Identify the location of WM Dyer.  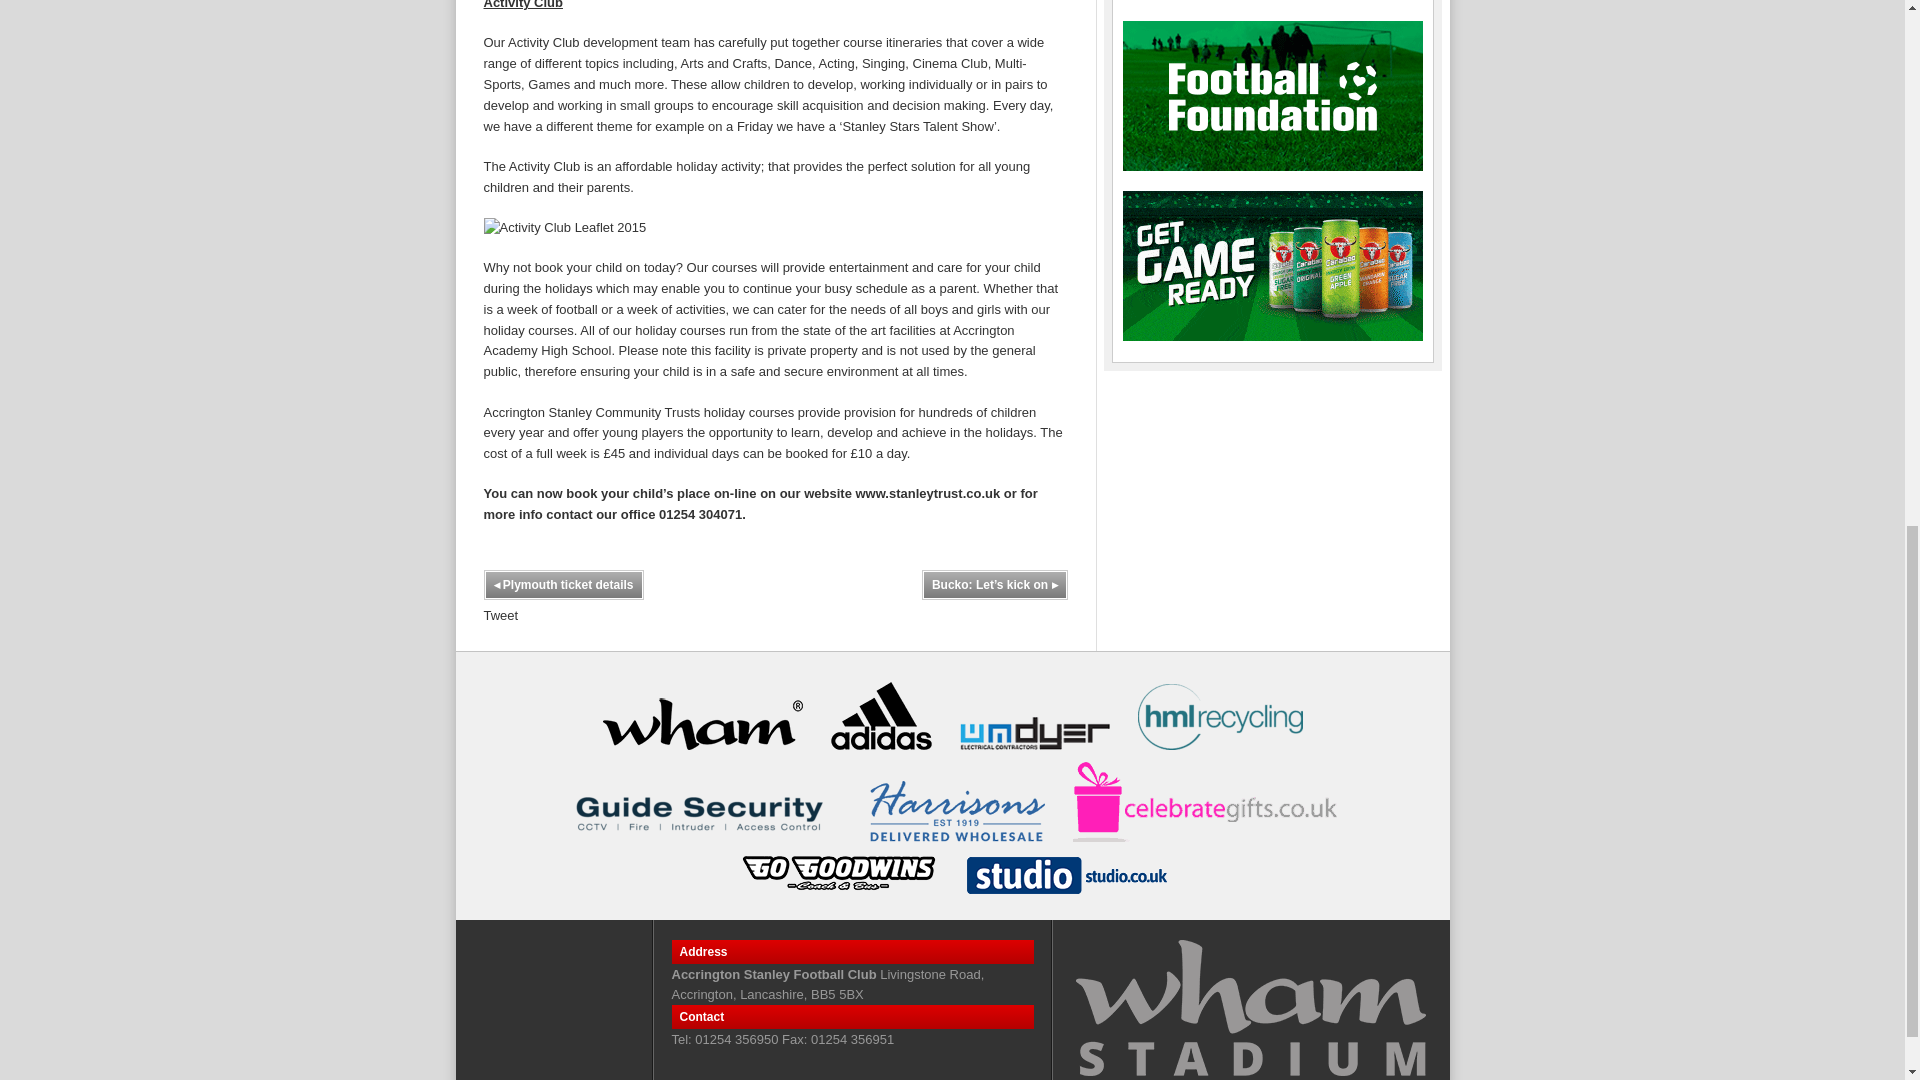
(1034, 732).